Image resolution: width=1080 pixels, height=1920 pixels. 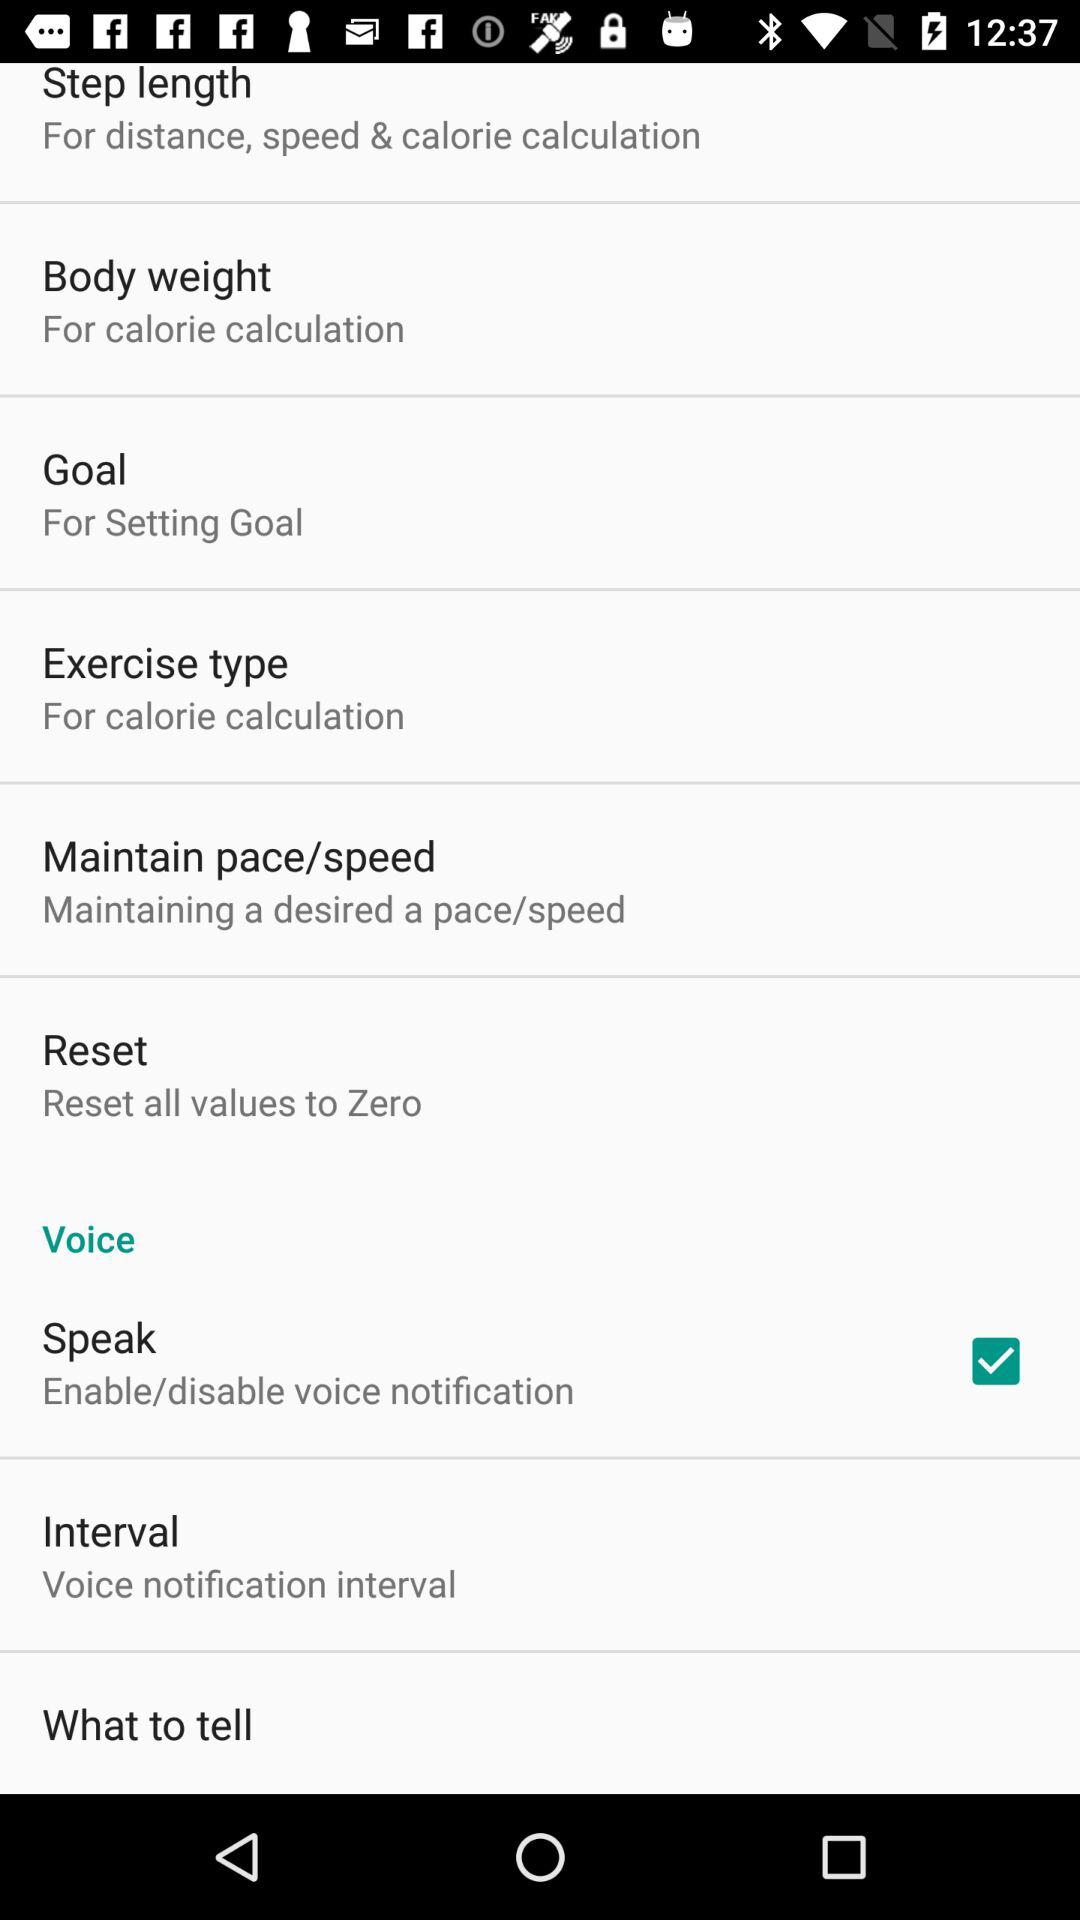 What do you see at coordinates (99, 1336) in the screenshot?
I see `click icon below the voice icon` at bounding box center [99, 1336].